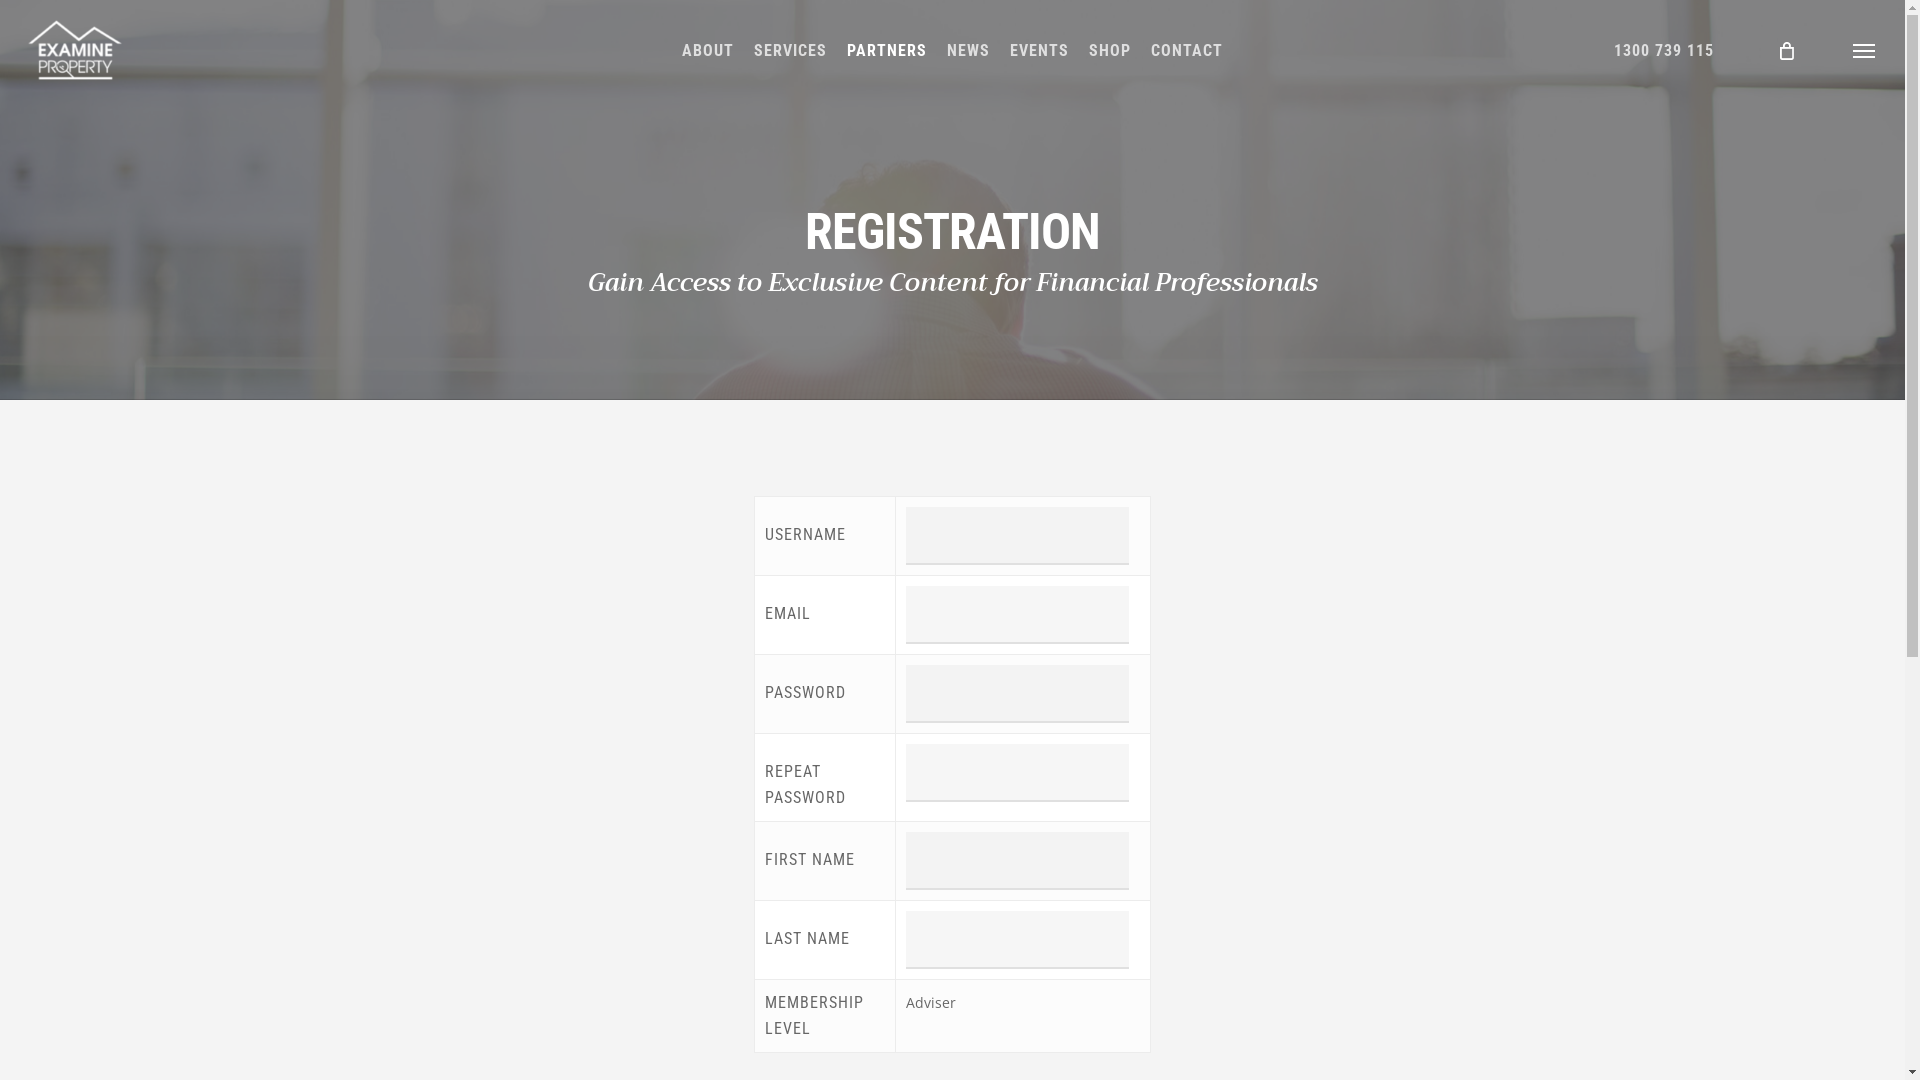  I want to click on EVENTS, so click(1040, 50).